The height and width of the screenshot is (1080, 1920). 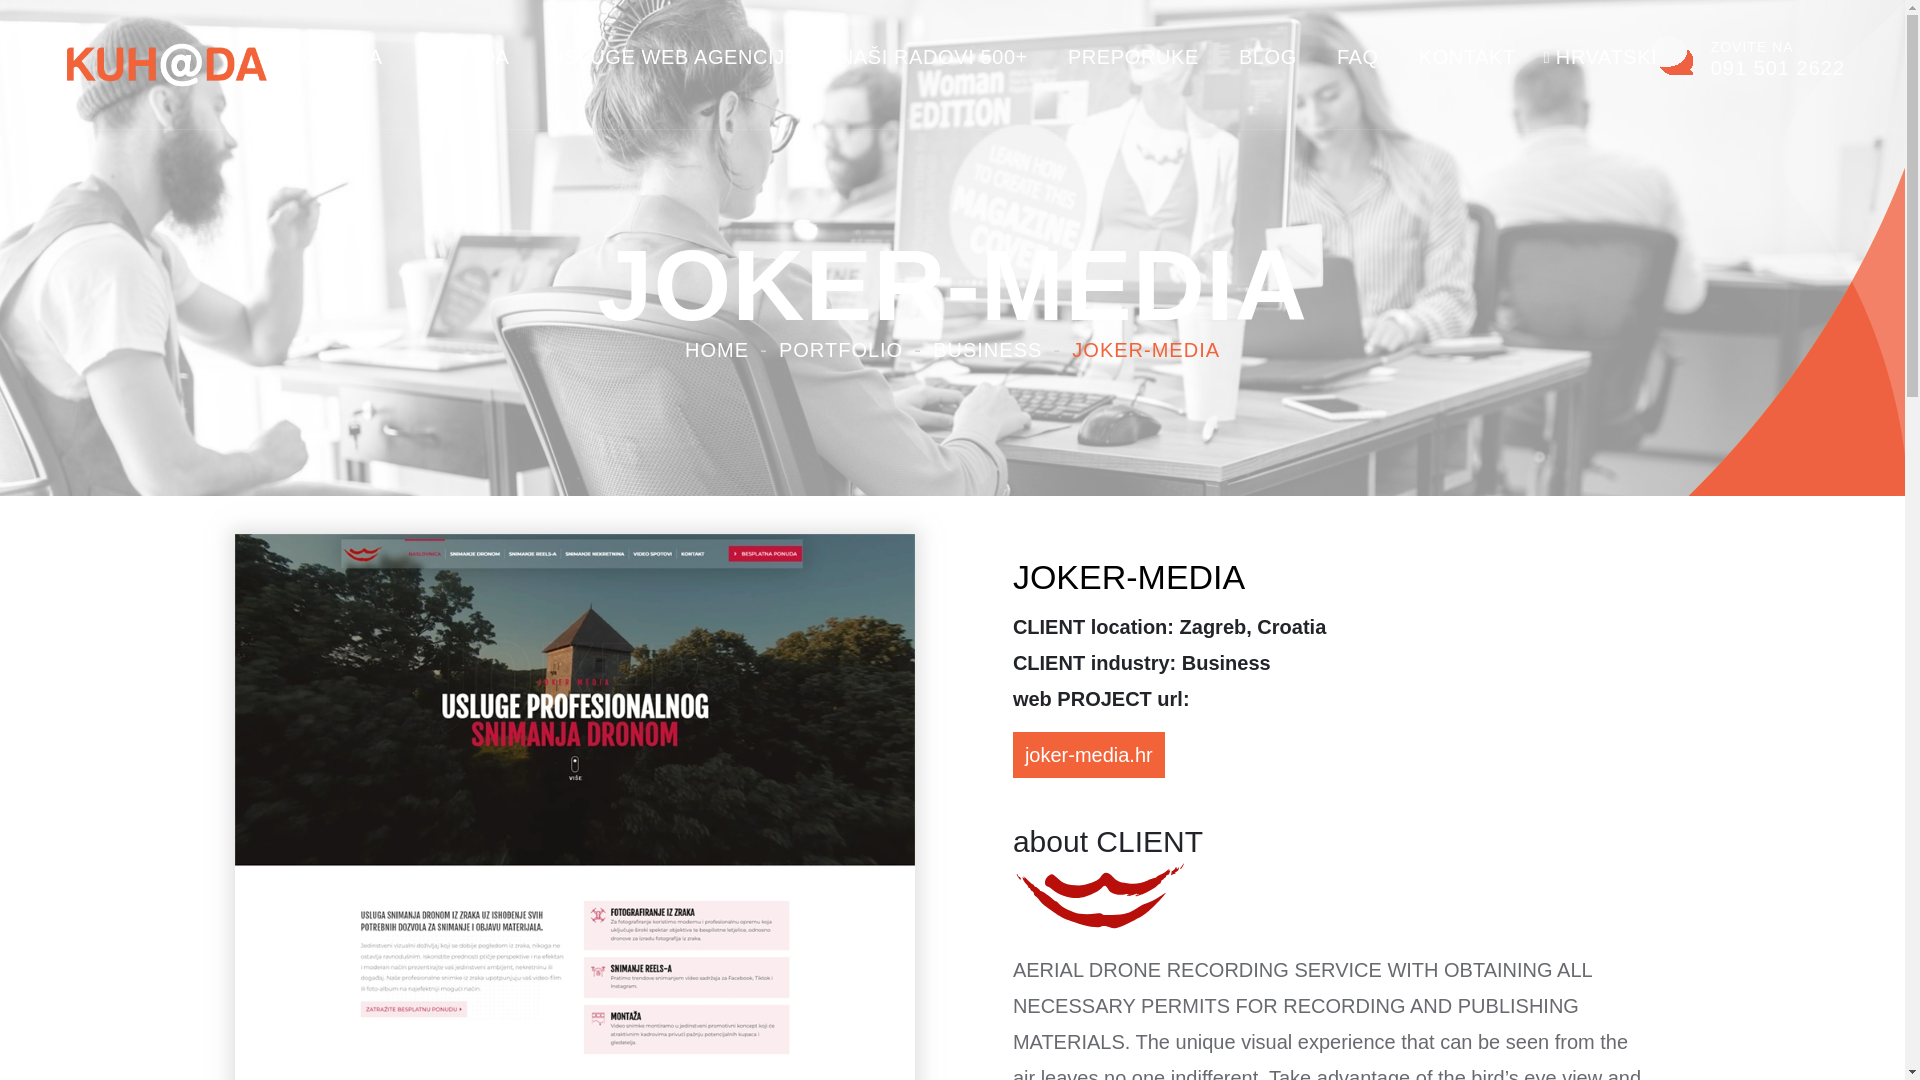 What do you see at coordinates (1748, 56) in the screenshot?
I see `USLUGE WEB AGENCIJE` at bounding box center [1748, 56].